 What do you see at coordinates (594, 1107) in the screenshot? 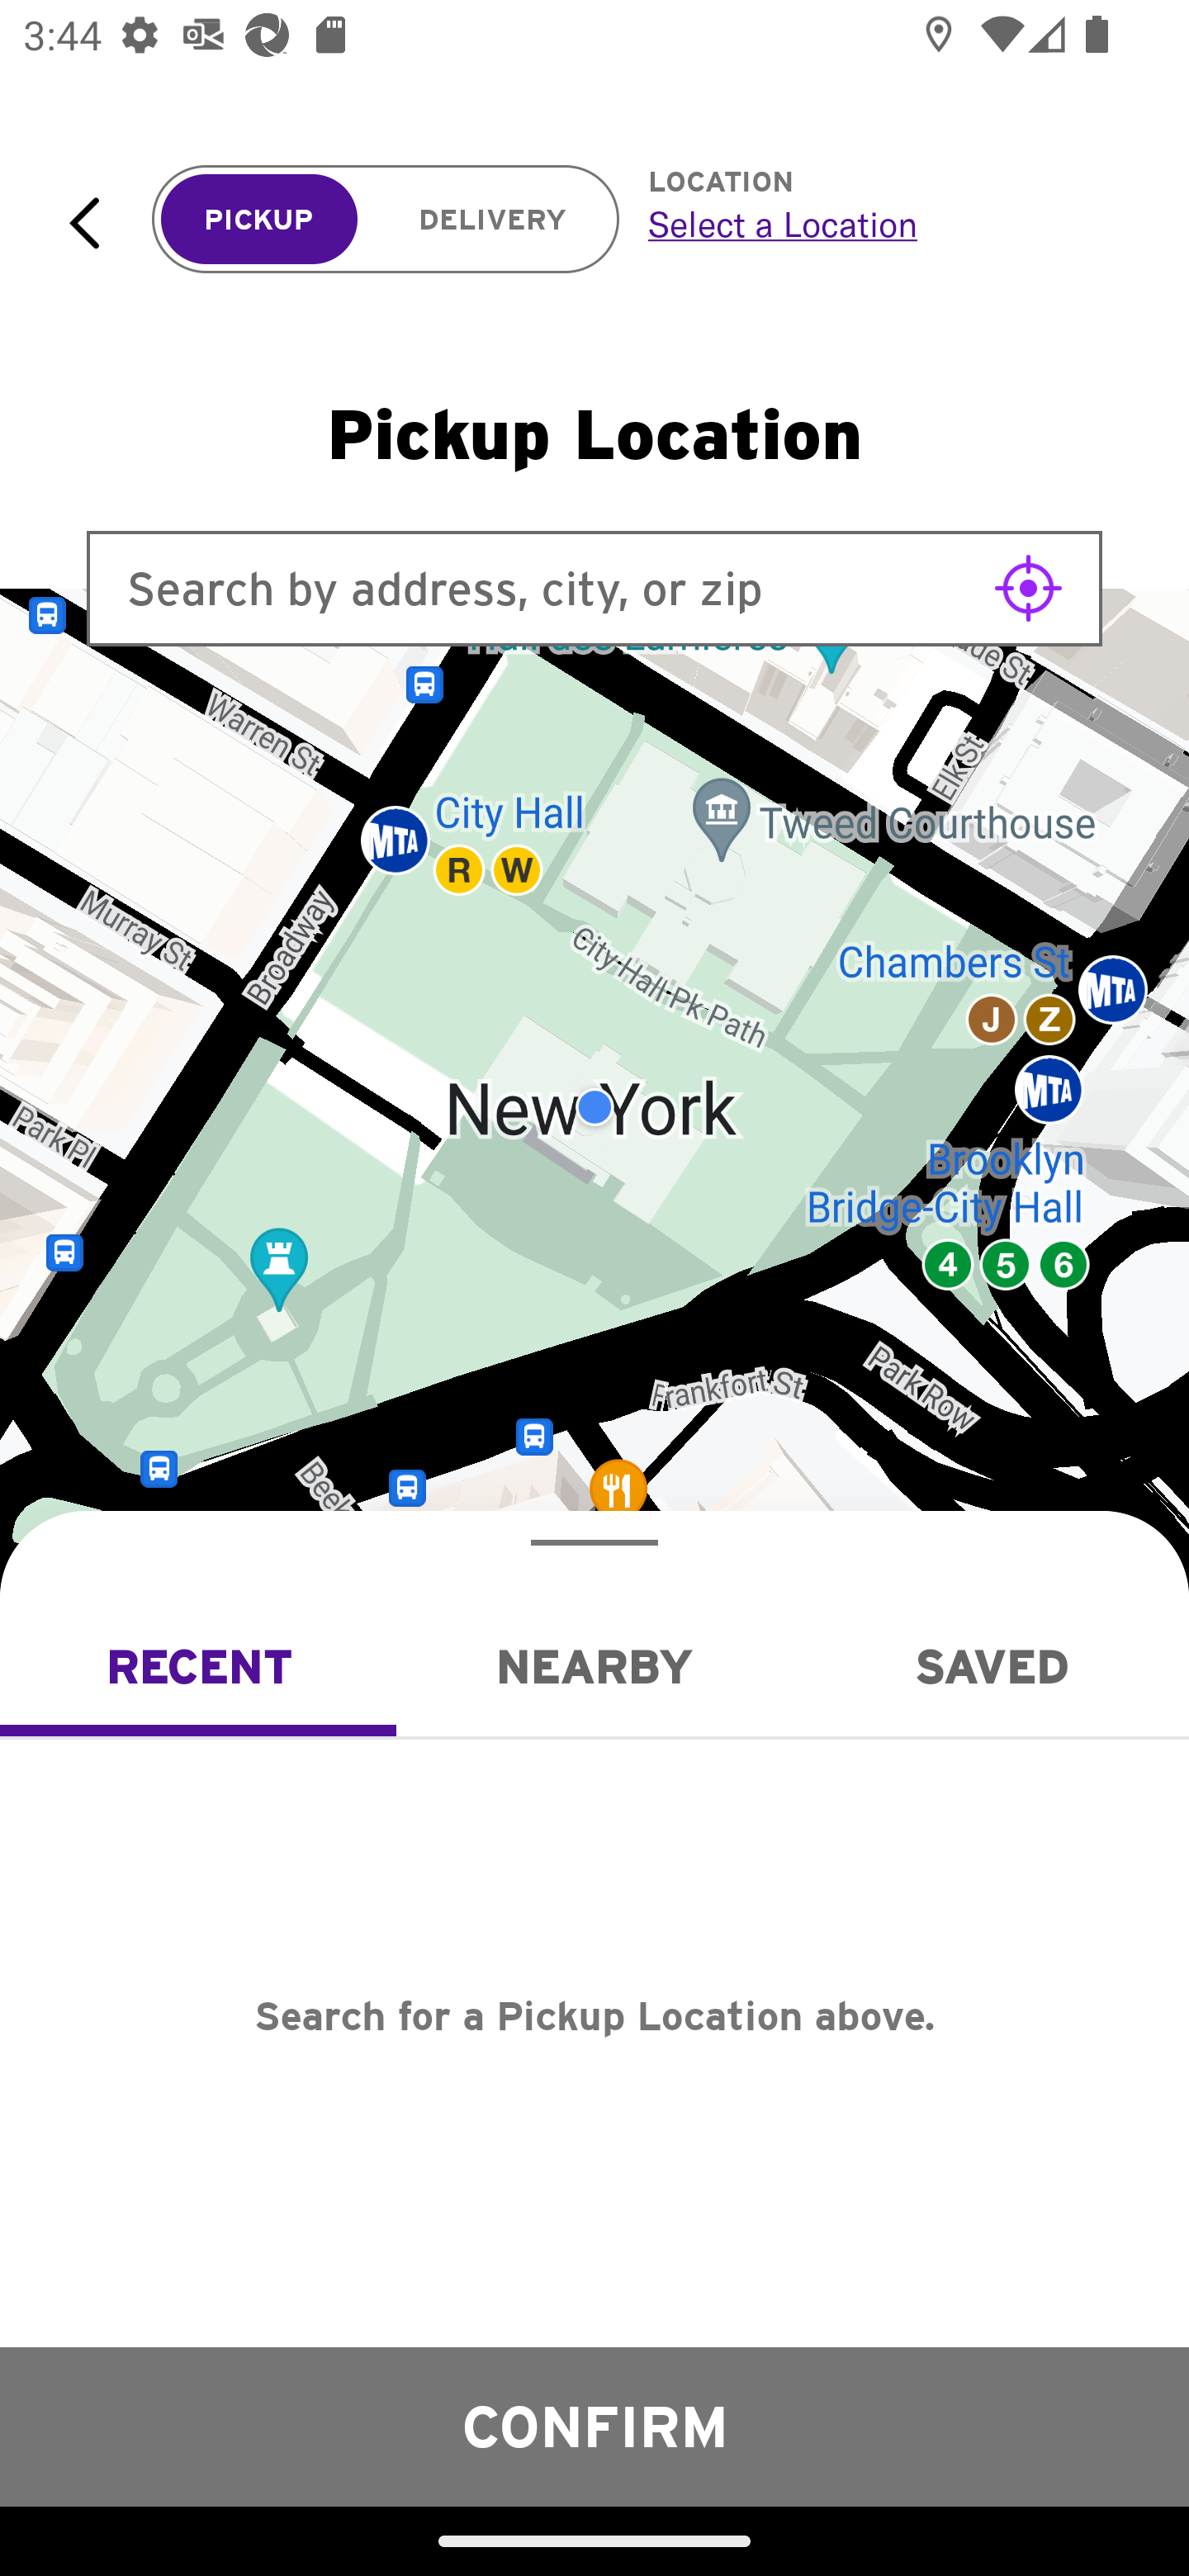
I see `Google Map` at bounding box center [594, 1107].